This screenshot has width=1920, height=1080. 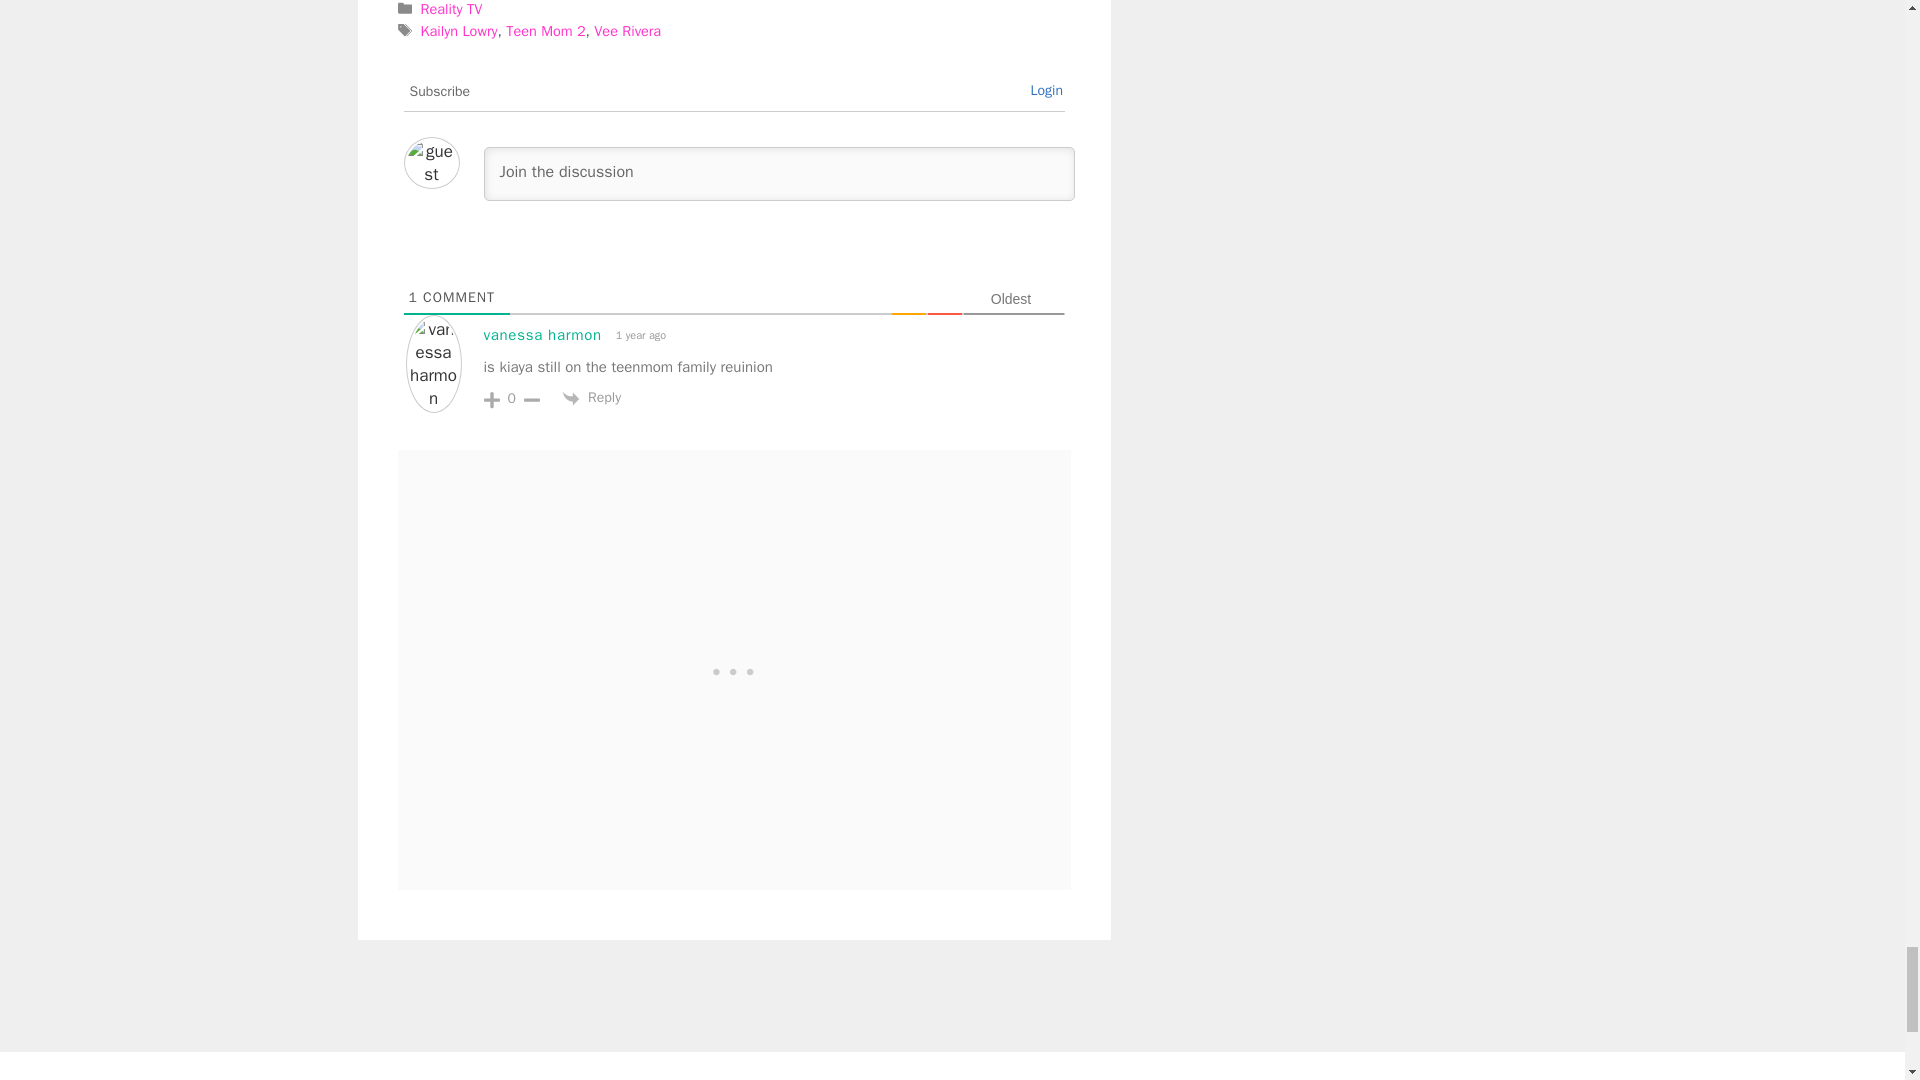 I want to click on Vee Rivera, so click(x=626, y=30).